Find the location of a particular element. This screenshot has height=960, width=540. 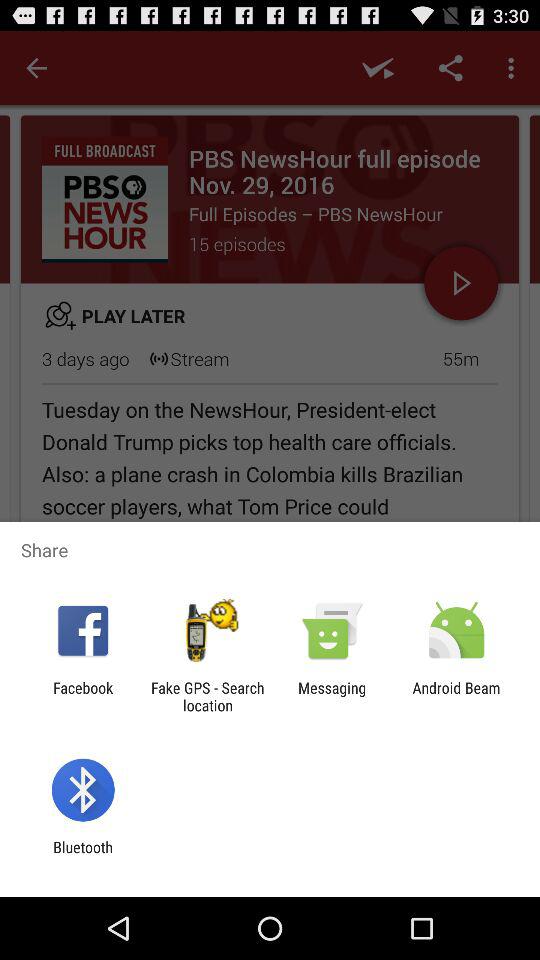

choose the android beam at the bottom right corner is located at coordinates (456, 696).